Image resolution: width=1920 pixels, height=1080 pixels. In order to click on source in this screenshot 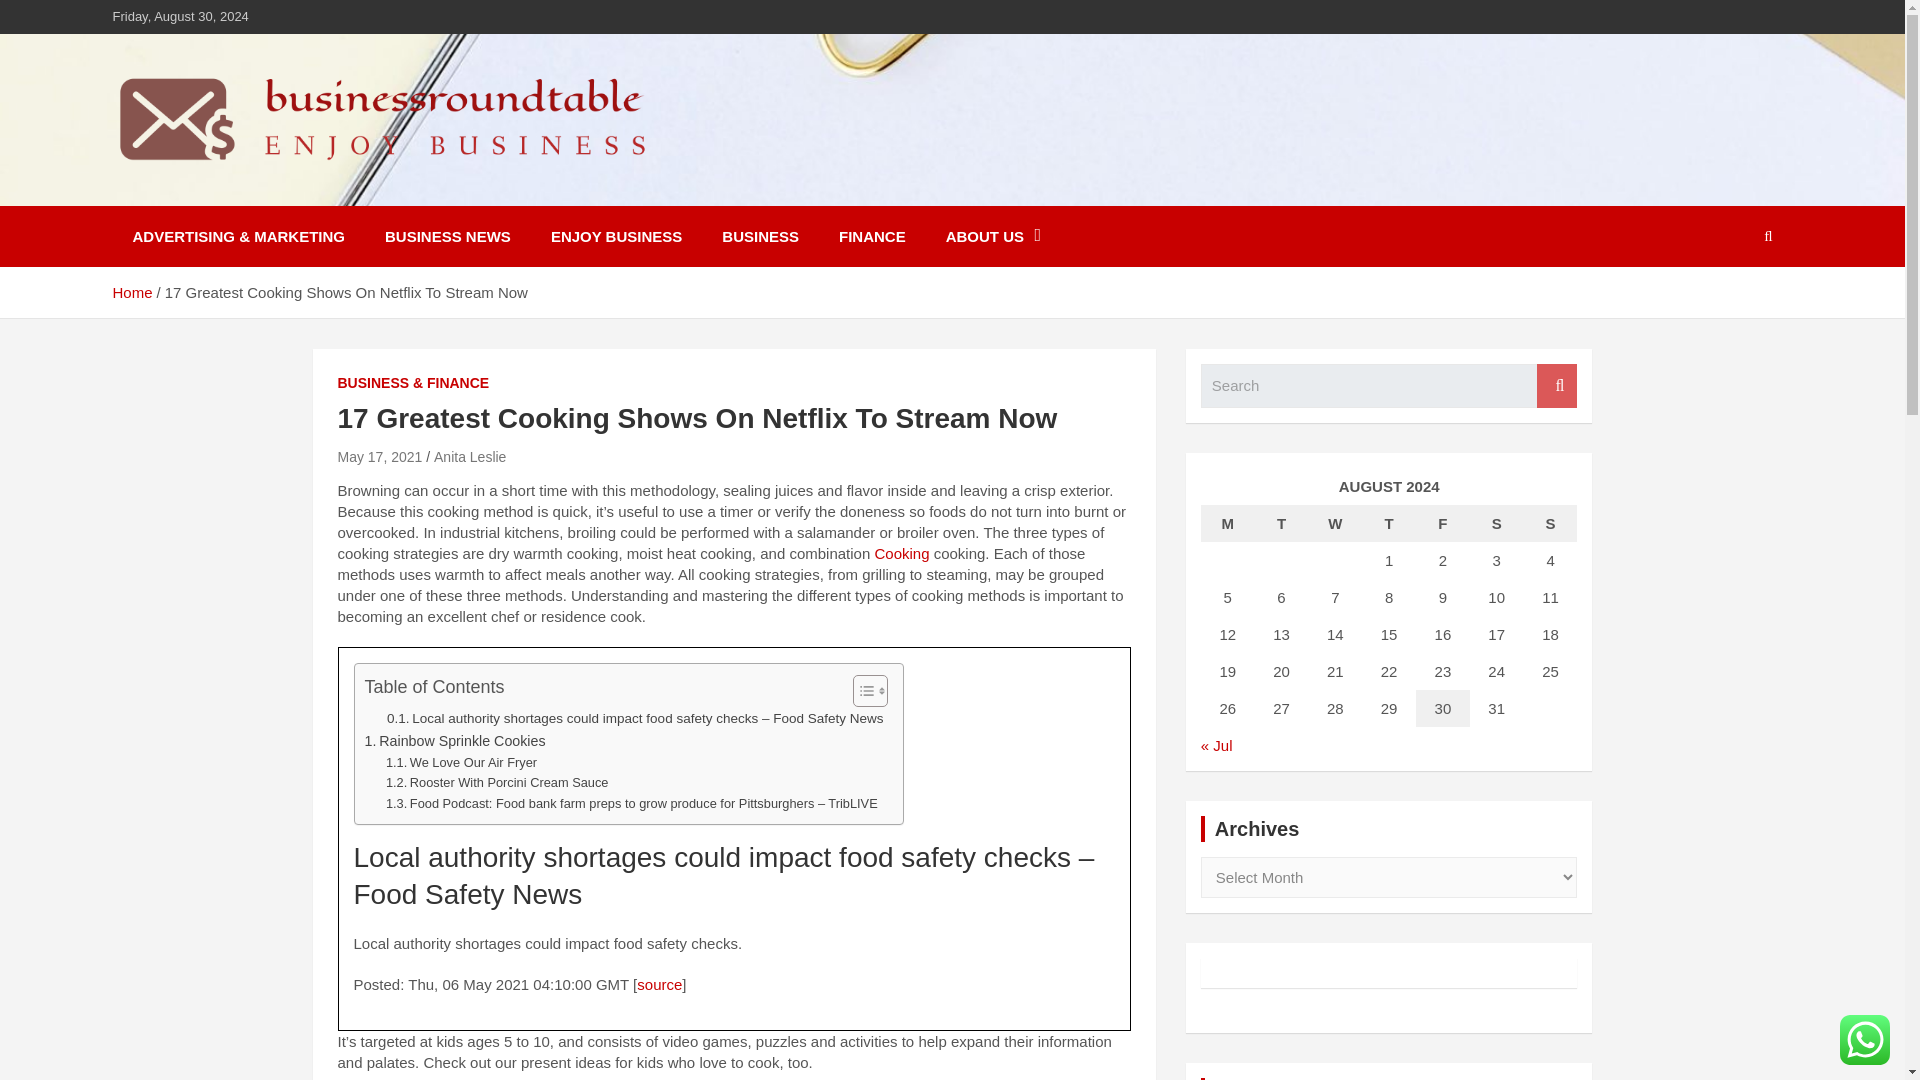, I will do `click(659, 984)`.